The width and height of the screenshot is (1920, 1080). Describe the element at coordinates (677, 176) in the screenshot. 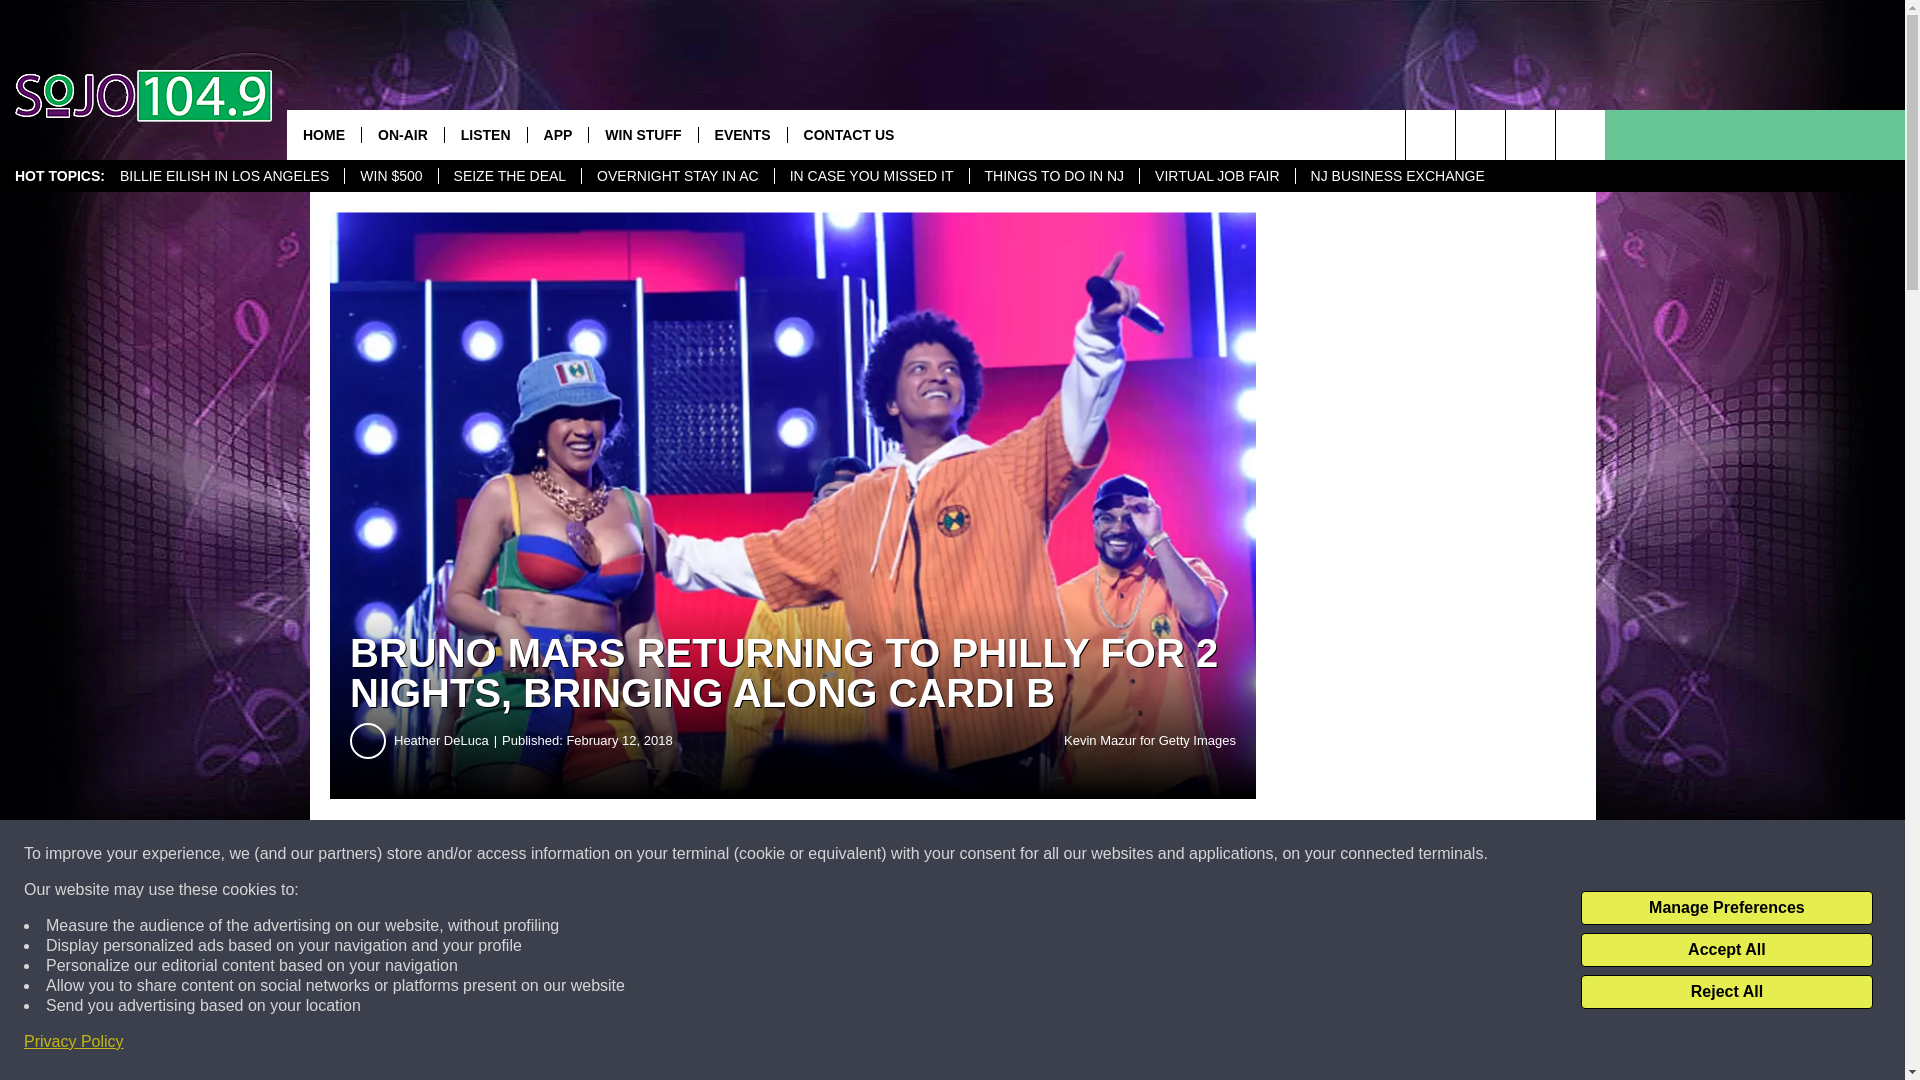

I see `OVERNIGHT STAY IN AC` at that location.